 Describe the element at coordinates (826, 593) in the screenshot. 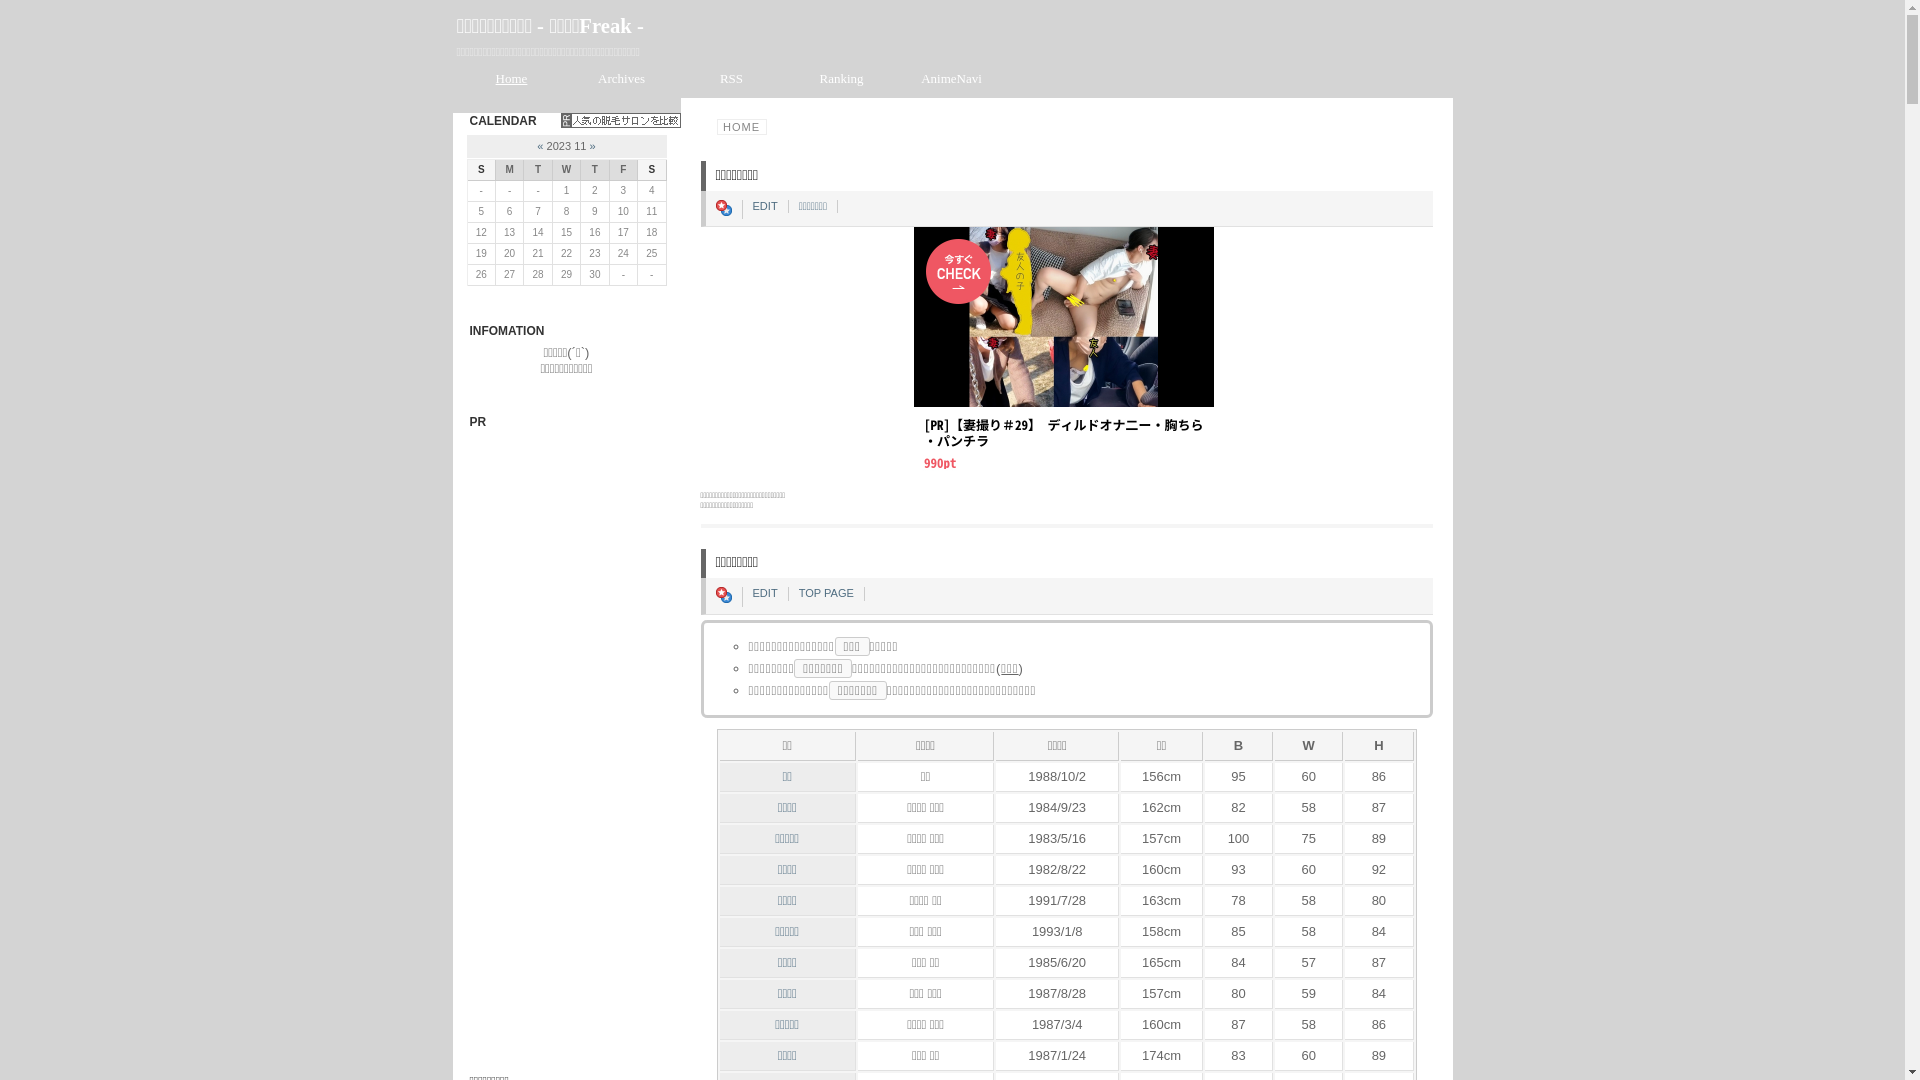

I see `TOP PAGE` at that location.